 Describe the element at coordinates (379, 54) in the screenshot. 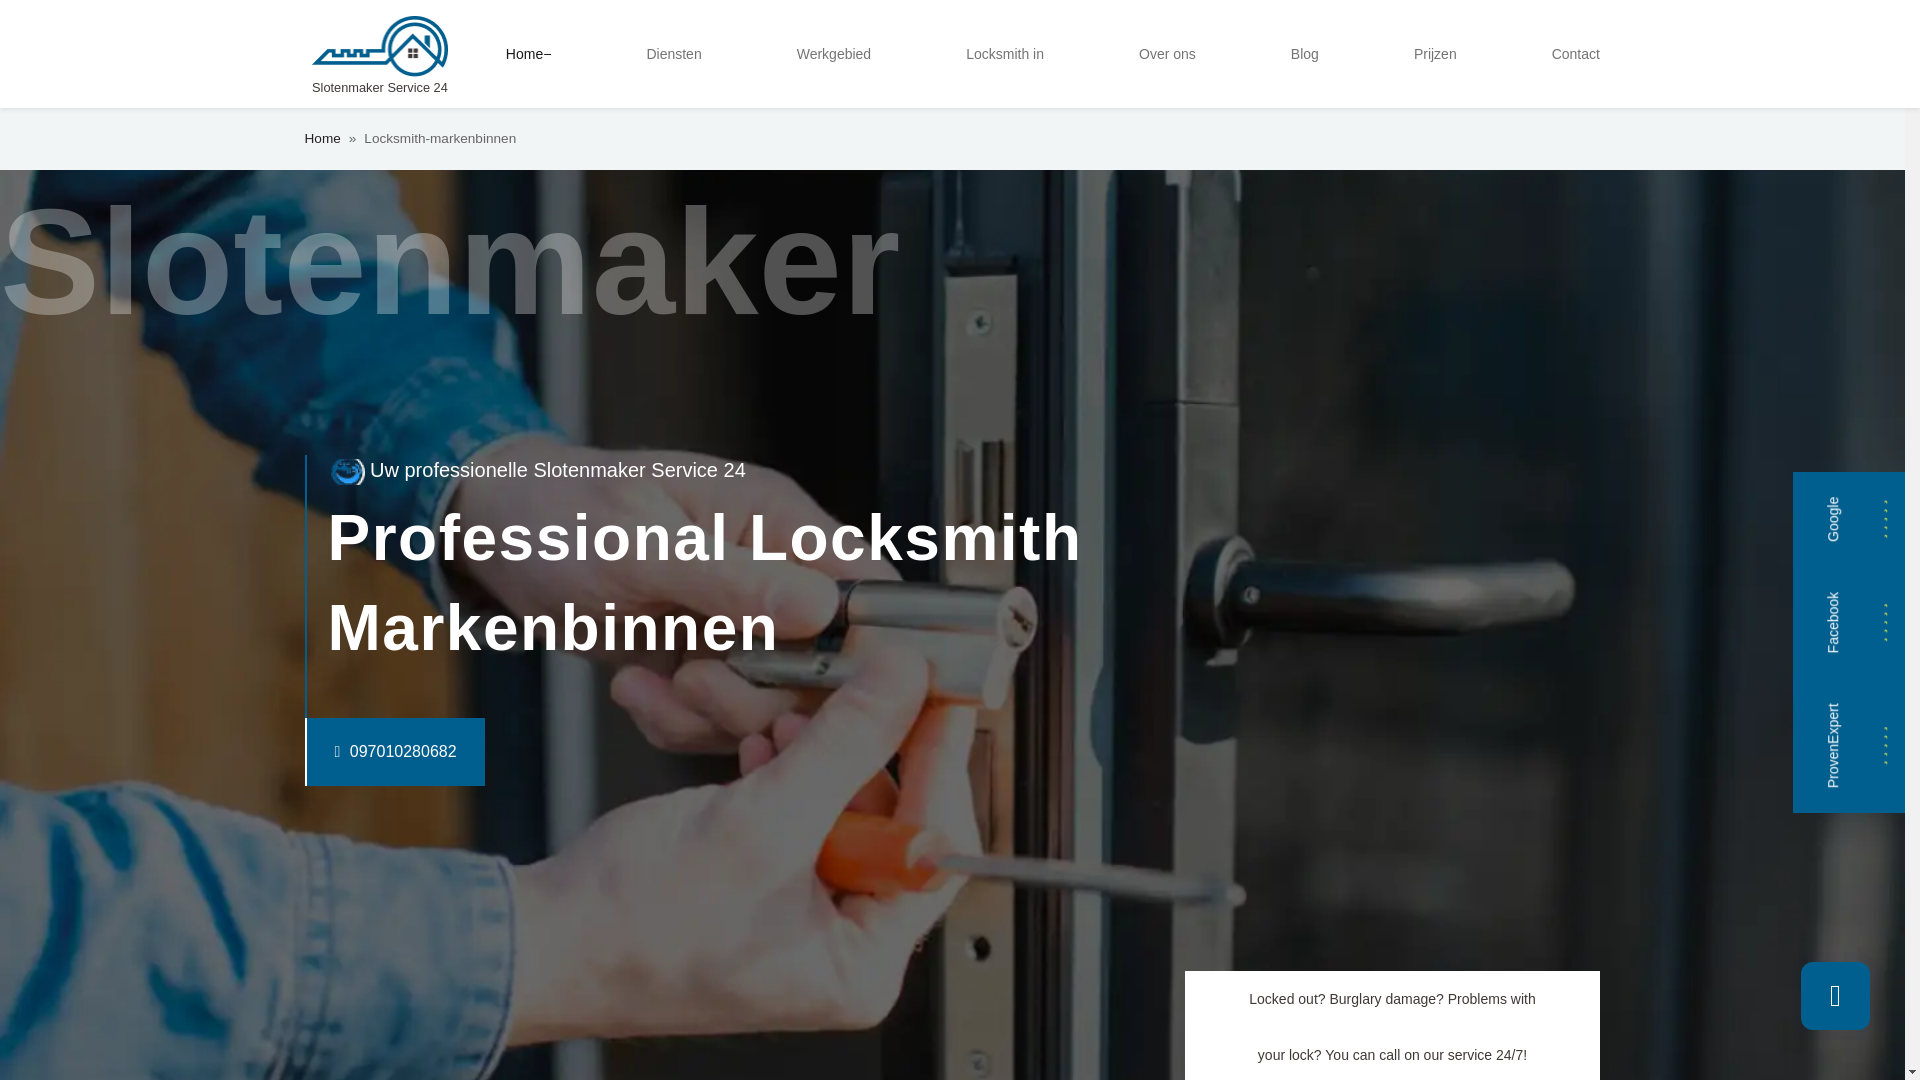

I see `Slotenmaker Service 24` at that location.